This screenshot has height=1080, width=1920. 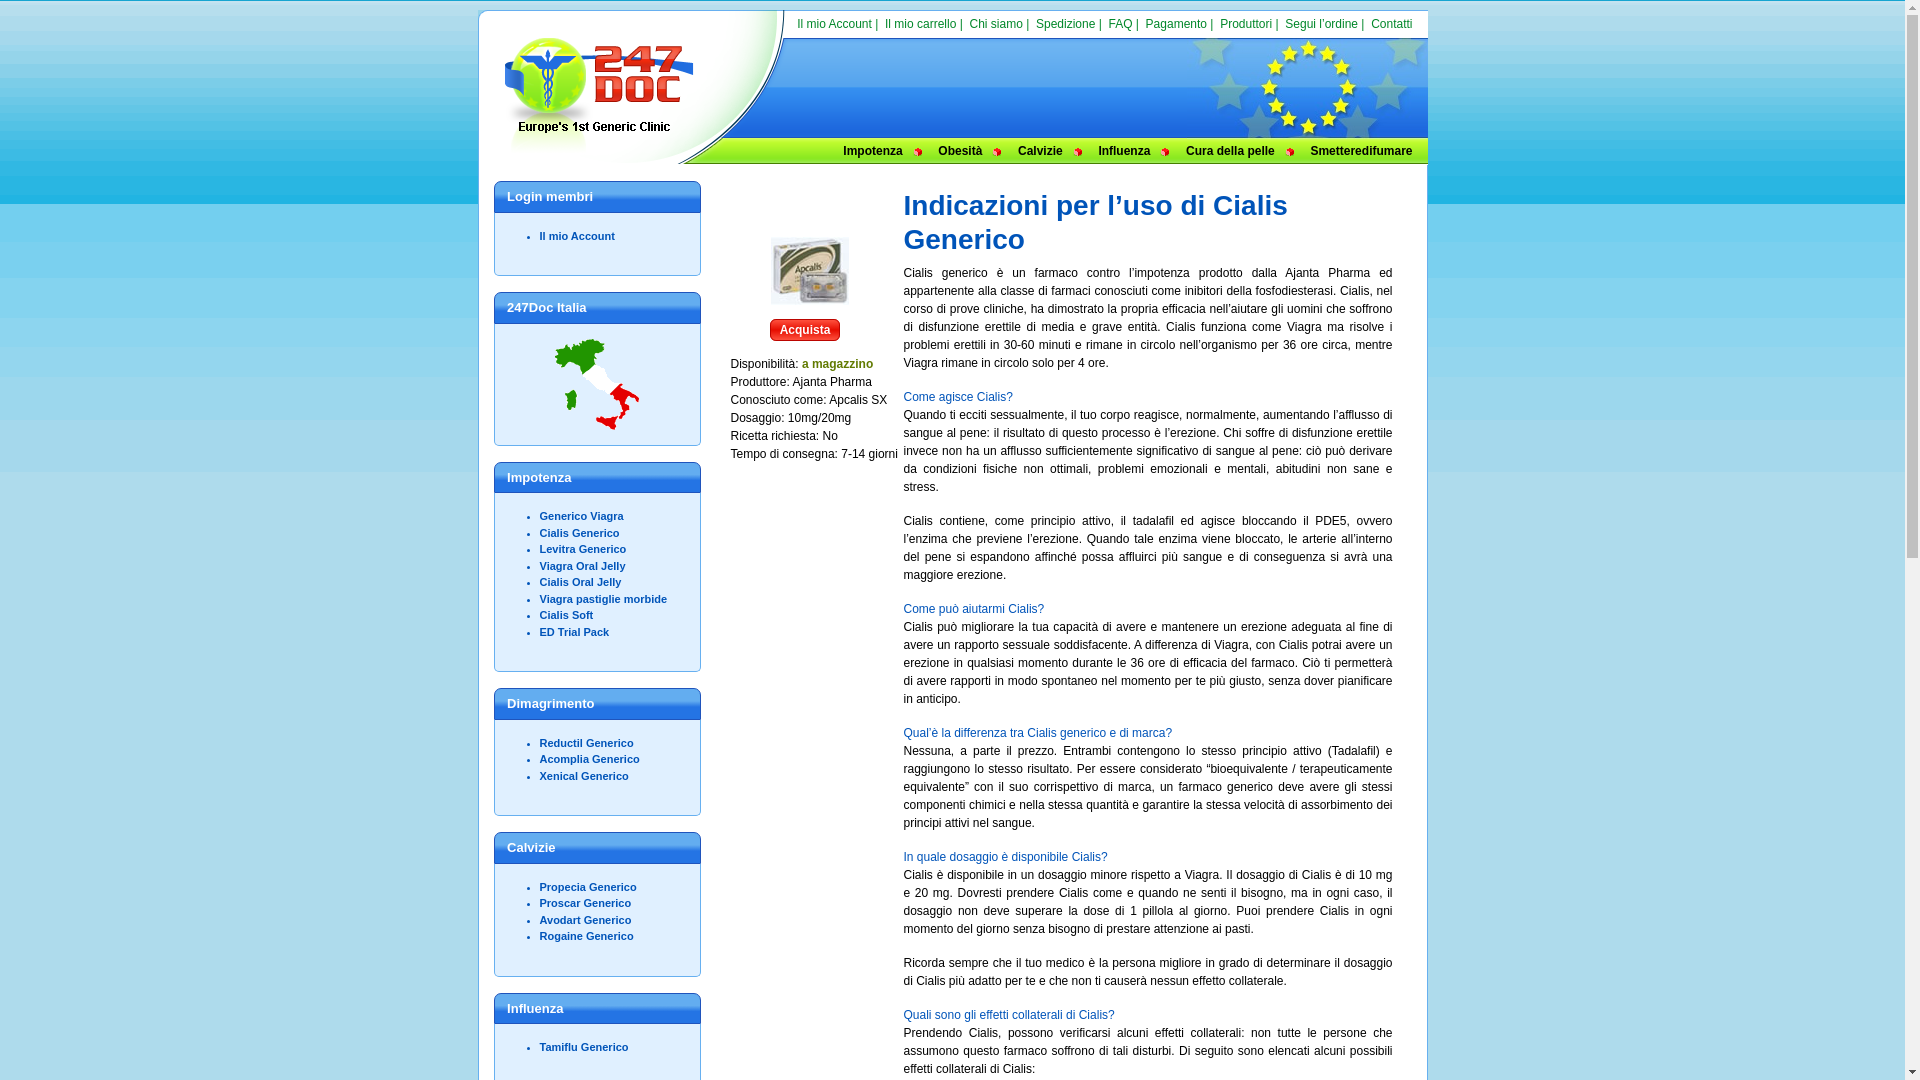 I want to click on Contatti, so click(x=1392, y=24).